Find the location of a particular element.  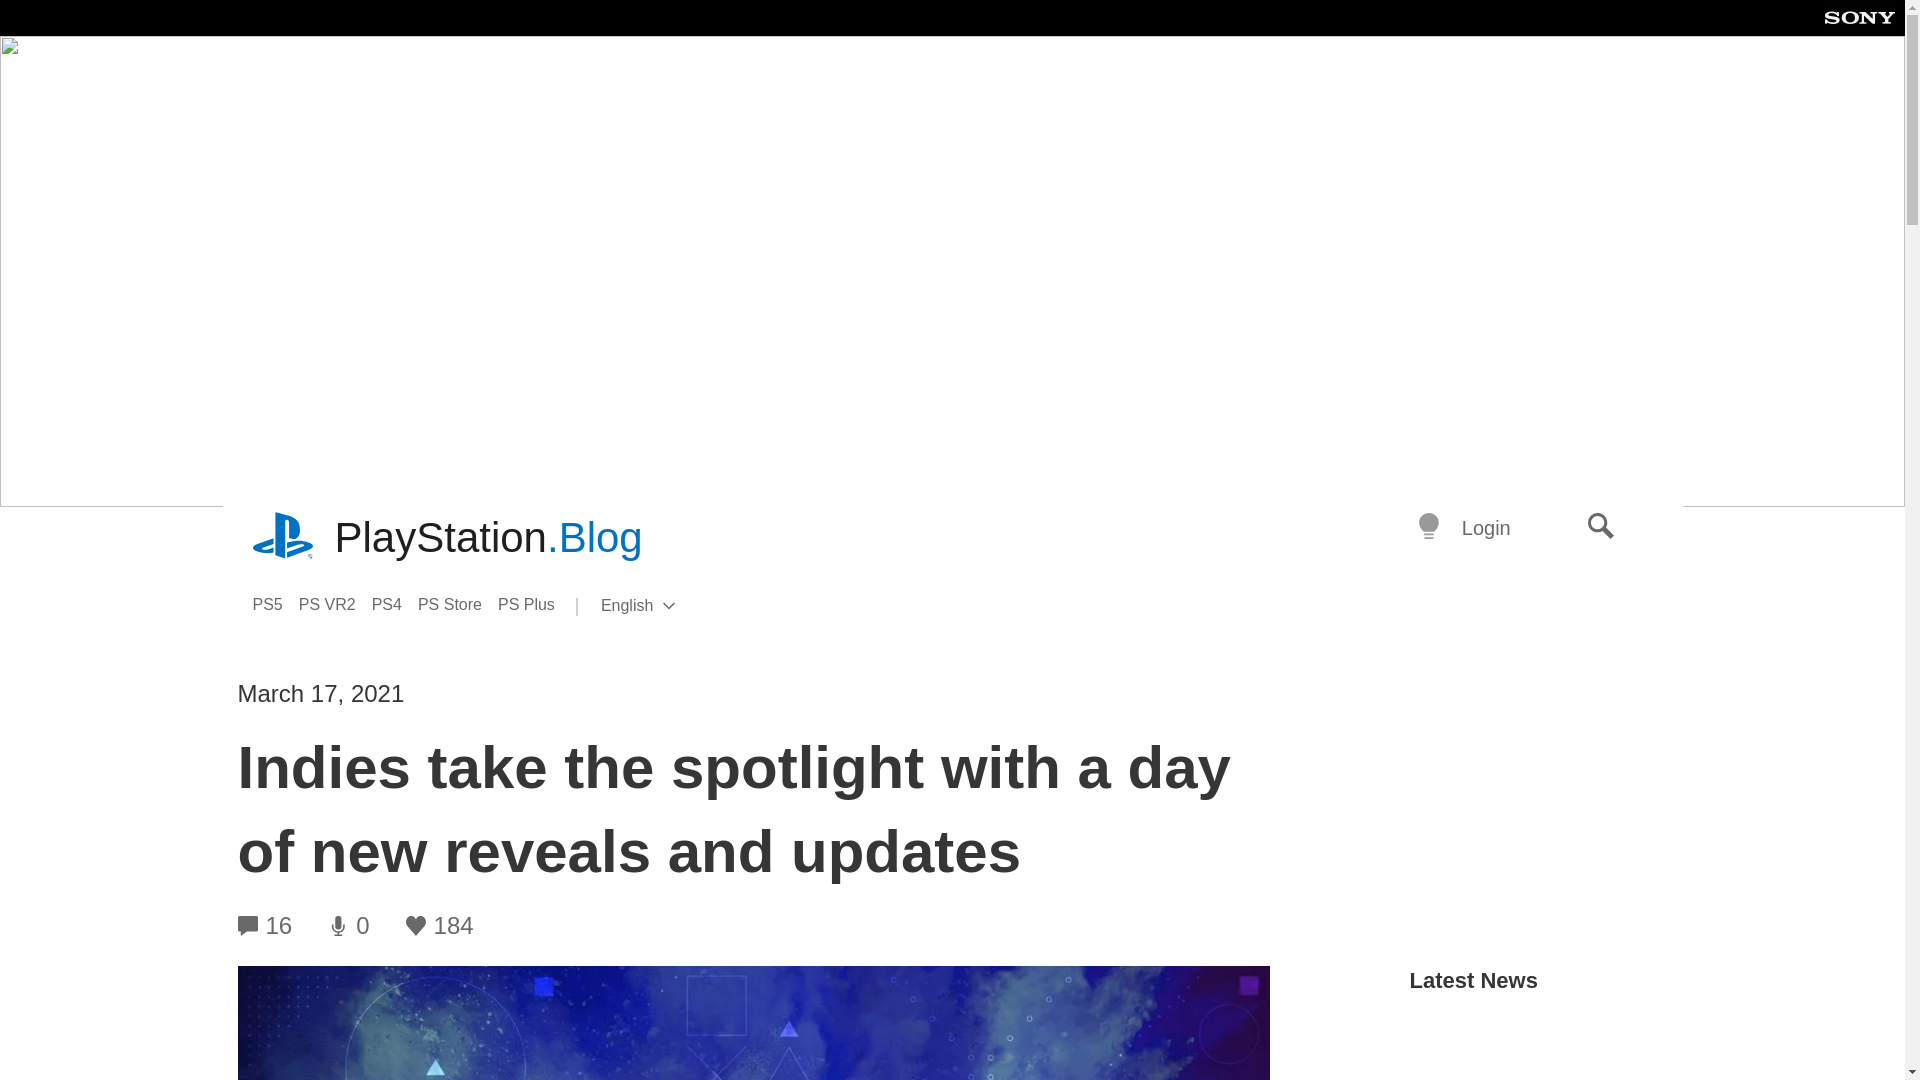

Login is located at coordinates (1486, 528).